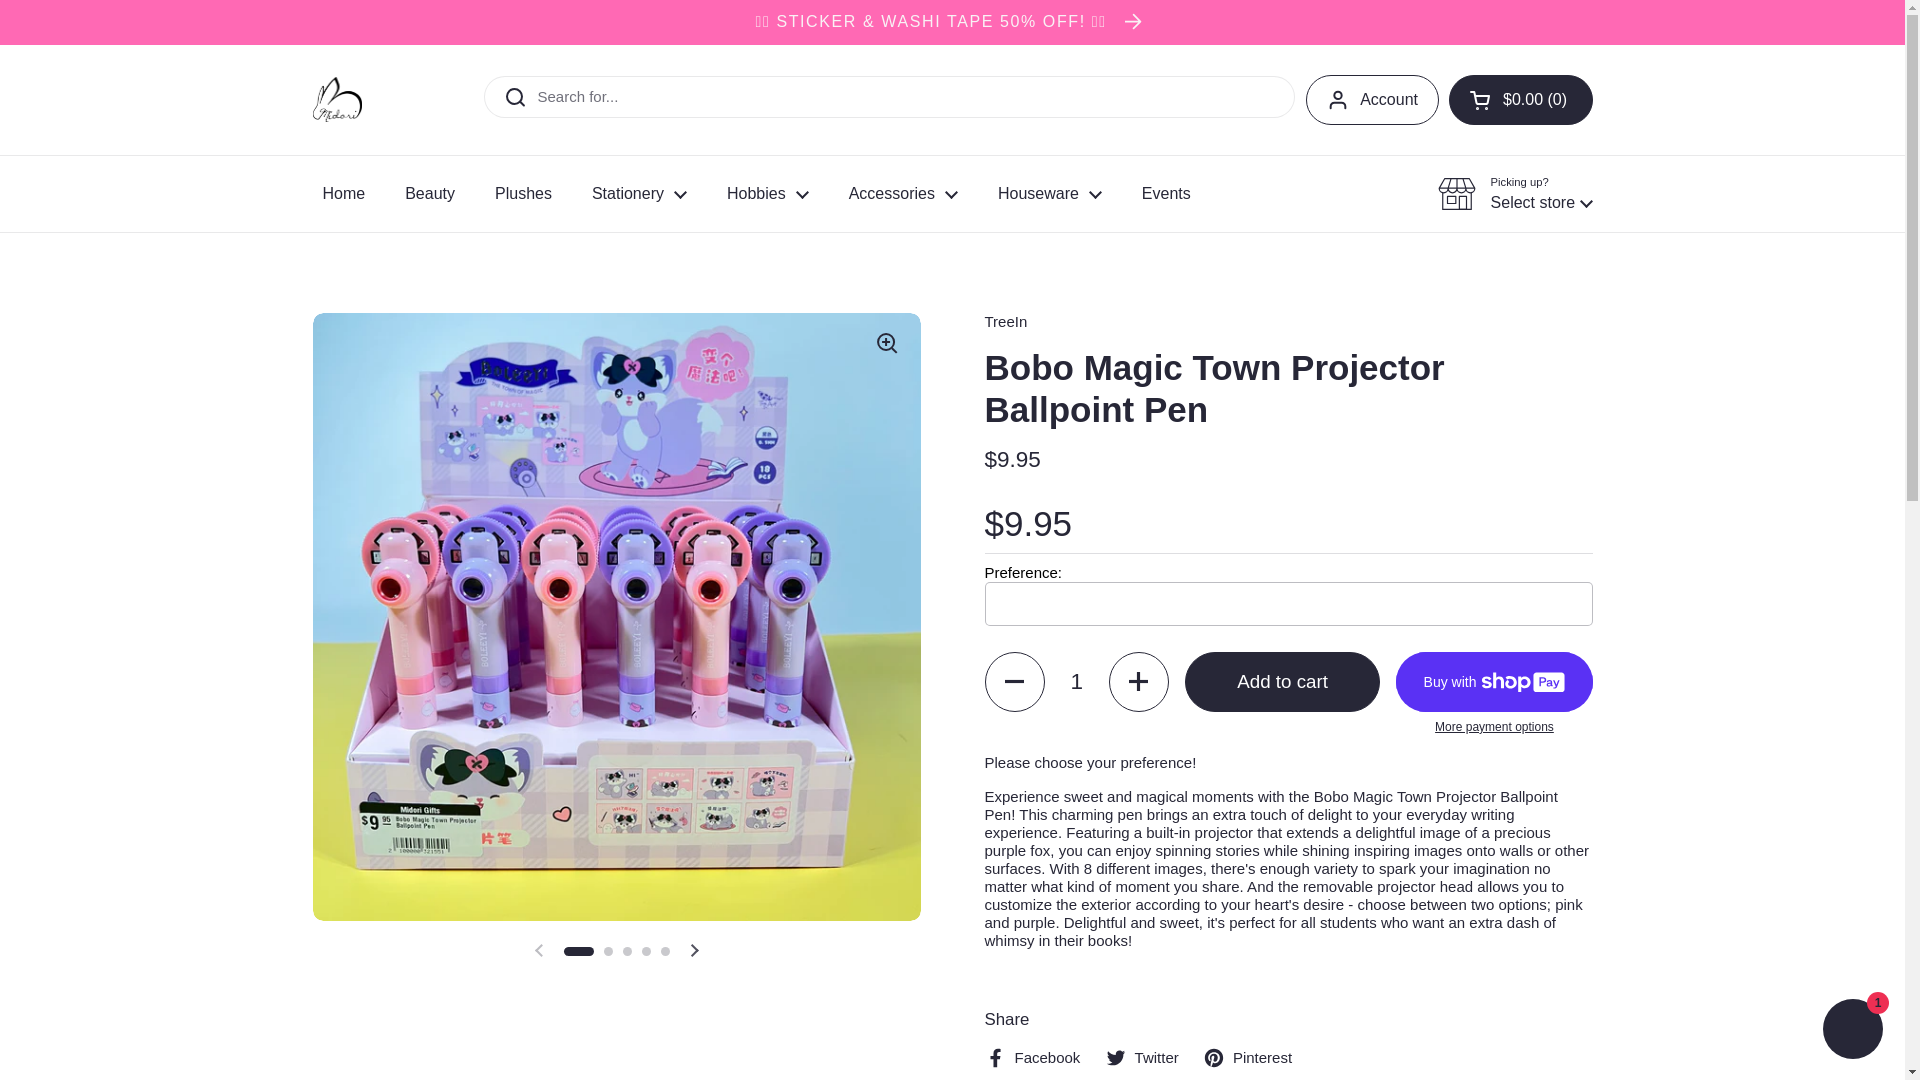 This screenshot has width=1920, height=1080. Describe the element at coordinates (1031, 1058) in the screenshot. I see `Share on facebook` at that location.